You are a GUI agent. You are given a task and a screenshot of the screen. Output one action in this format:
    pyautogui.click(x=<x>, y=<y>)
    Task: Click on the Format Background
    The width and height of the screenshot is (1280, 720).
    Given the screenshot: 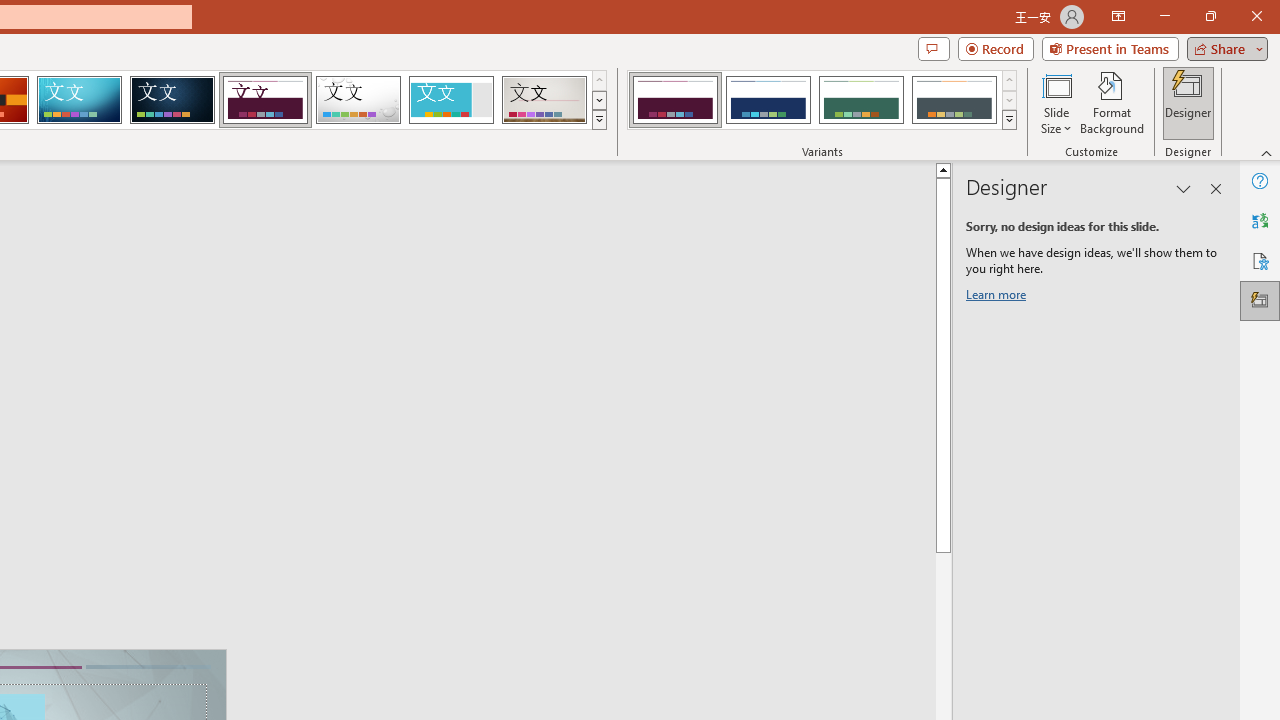 What is the action you would take?
    pyautogui.click(x=1112, y=102)
    